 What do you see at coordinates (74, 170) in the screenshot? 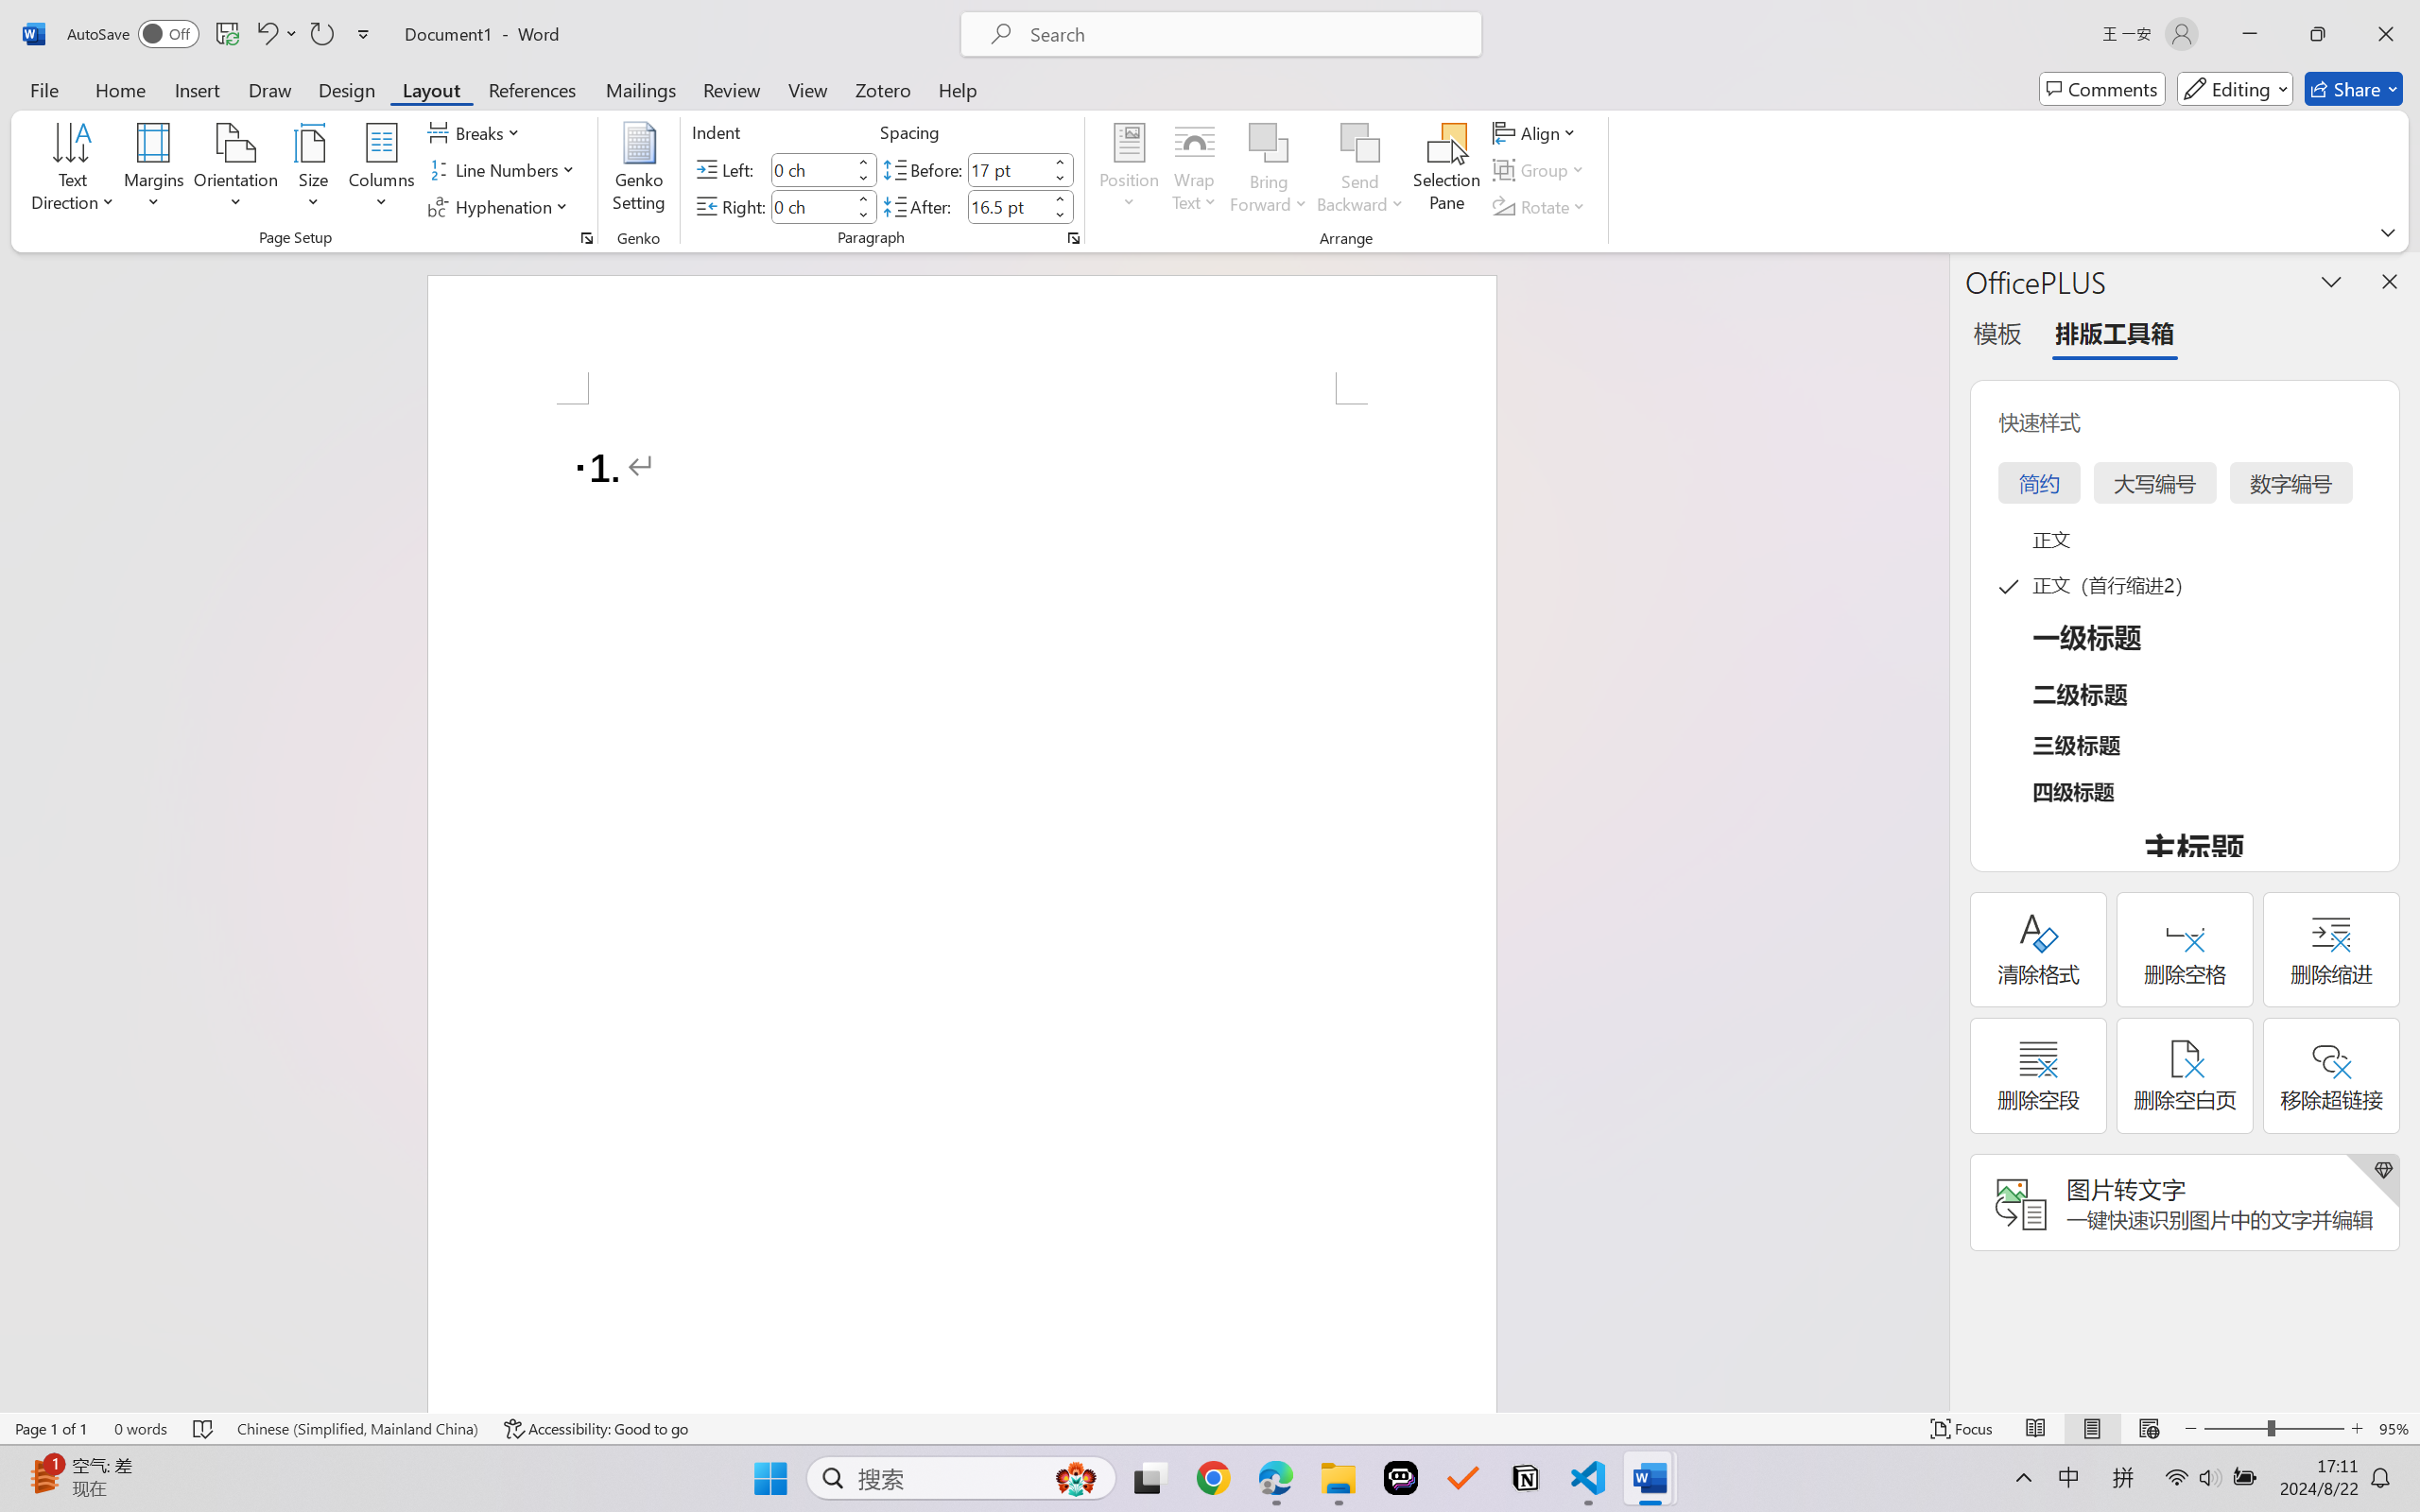
I see `Text Direction` at bounding box center [74, 170].